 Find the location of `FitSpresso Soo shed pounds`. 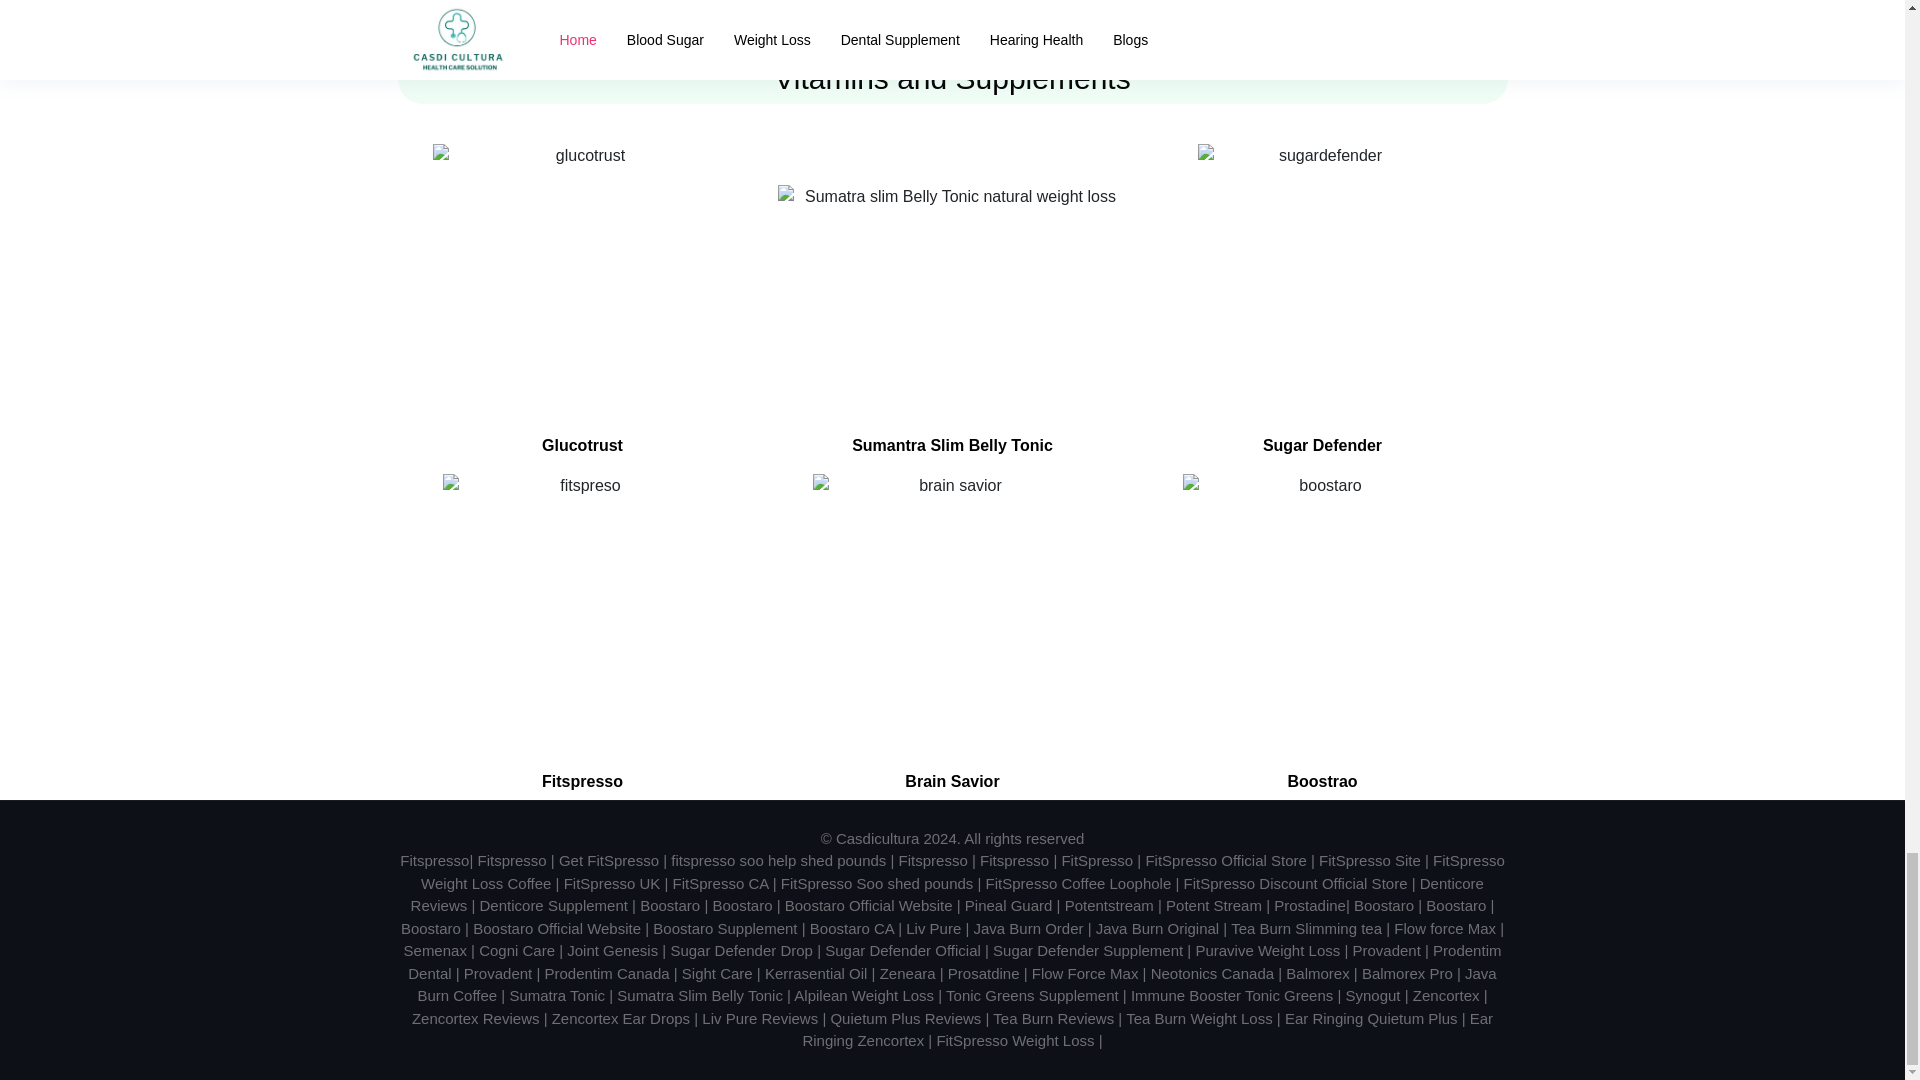

FitSpresso Soo shed pounds is located at coordinates (877, 883).